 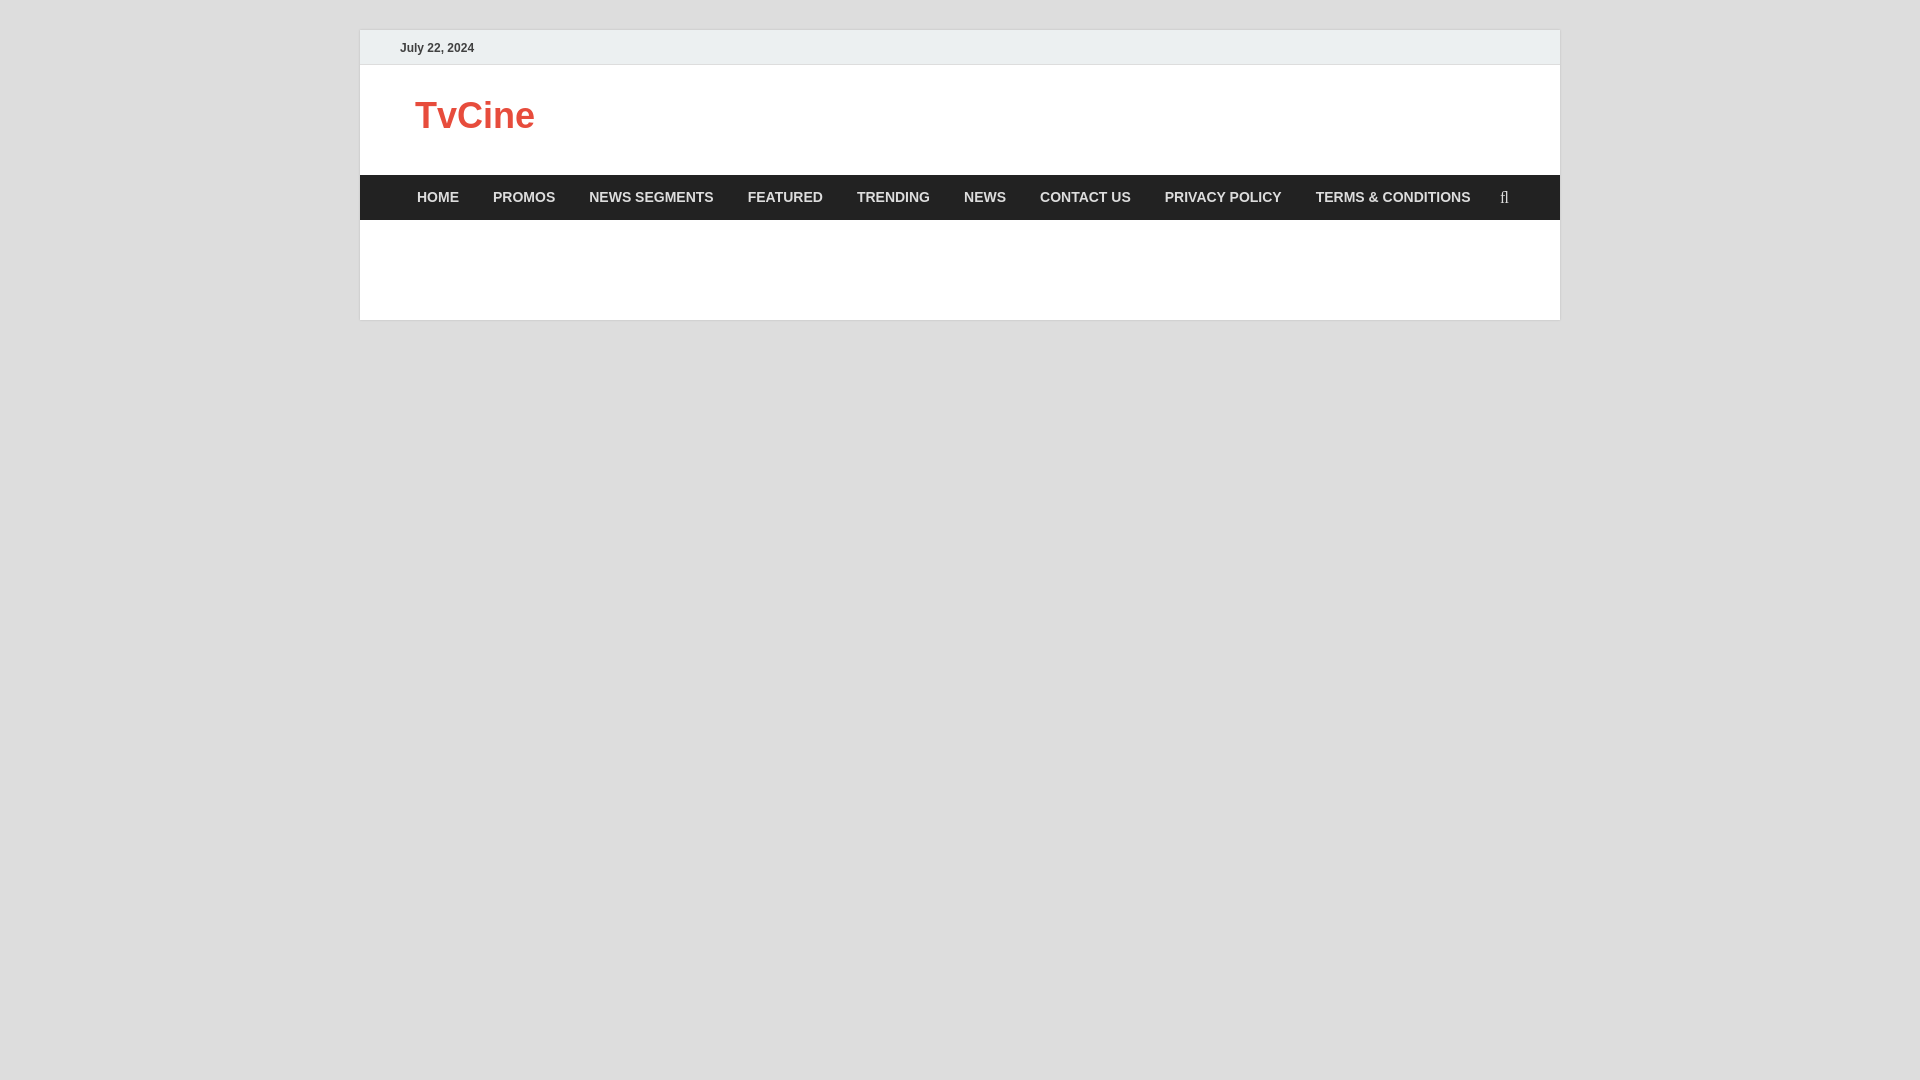 What do you see at coordinates (650, 197) in the screenshot?
I see `NEWS SEGMENTS` at bounding box center [650, 197].